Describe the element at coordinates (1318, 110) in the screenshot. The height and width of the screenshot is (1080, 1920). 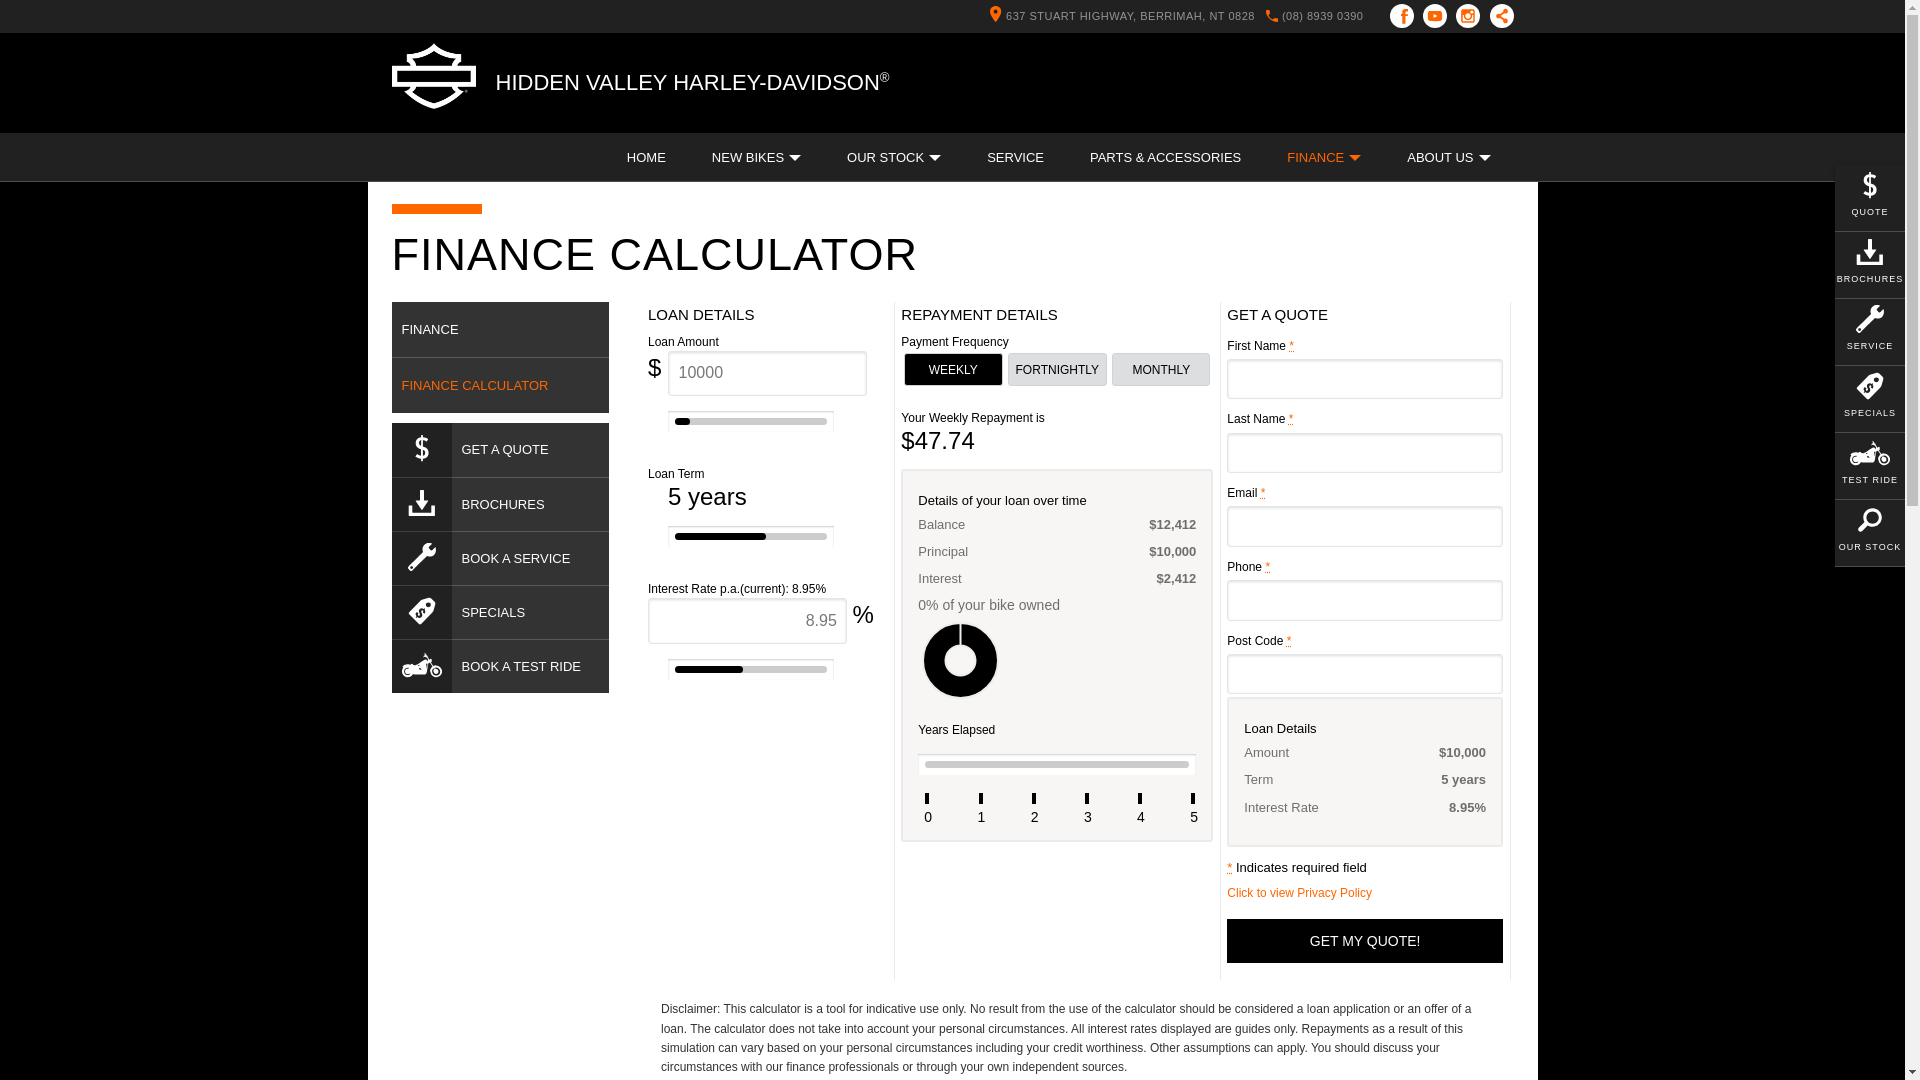
I see `ABOUT US` at that location.